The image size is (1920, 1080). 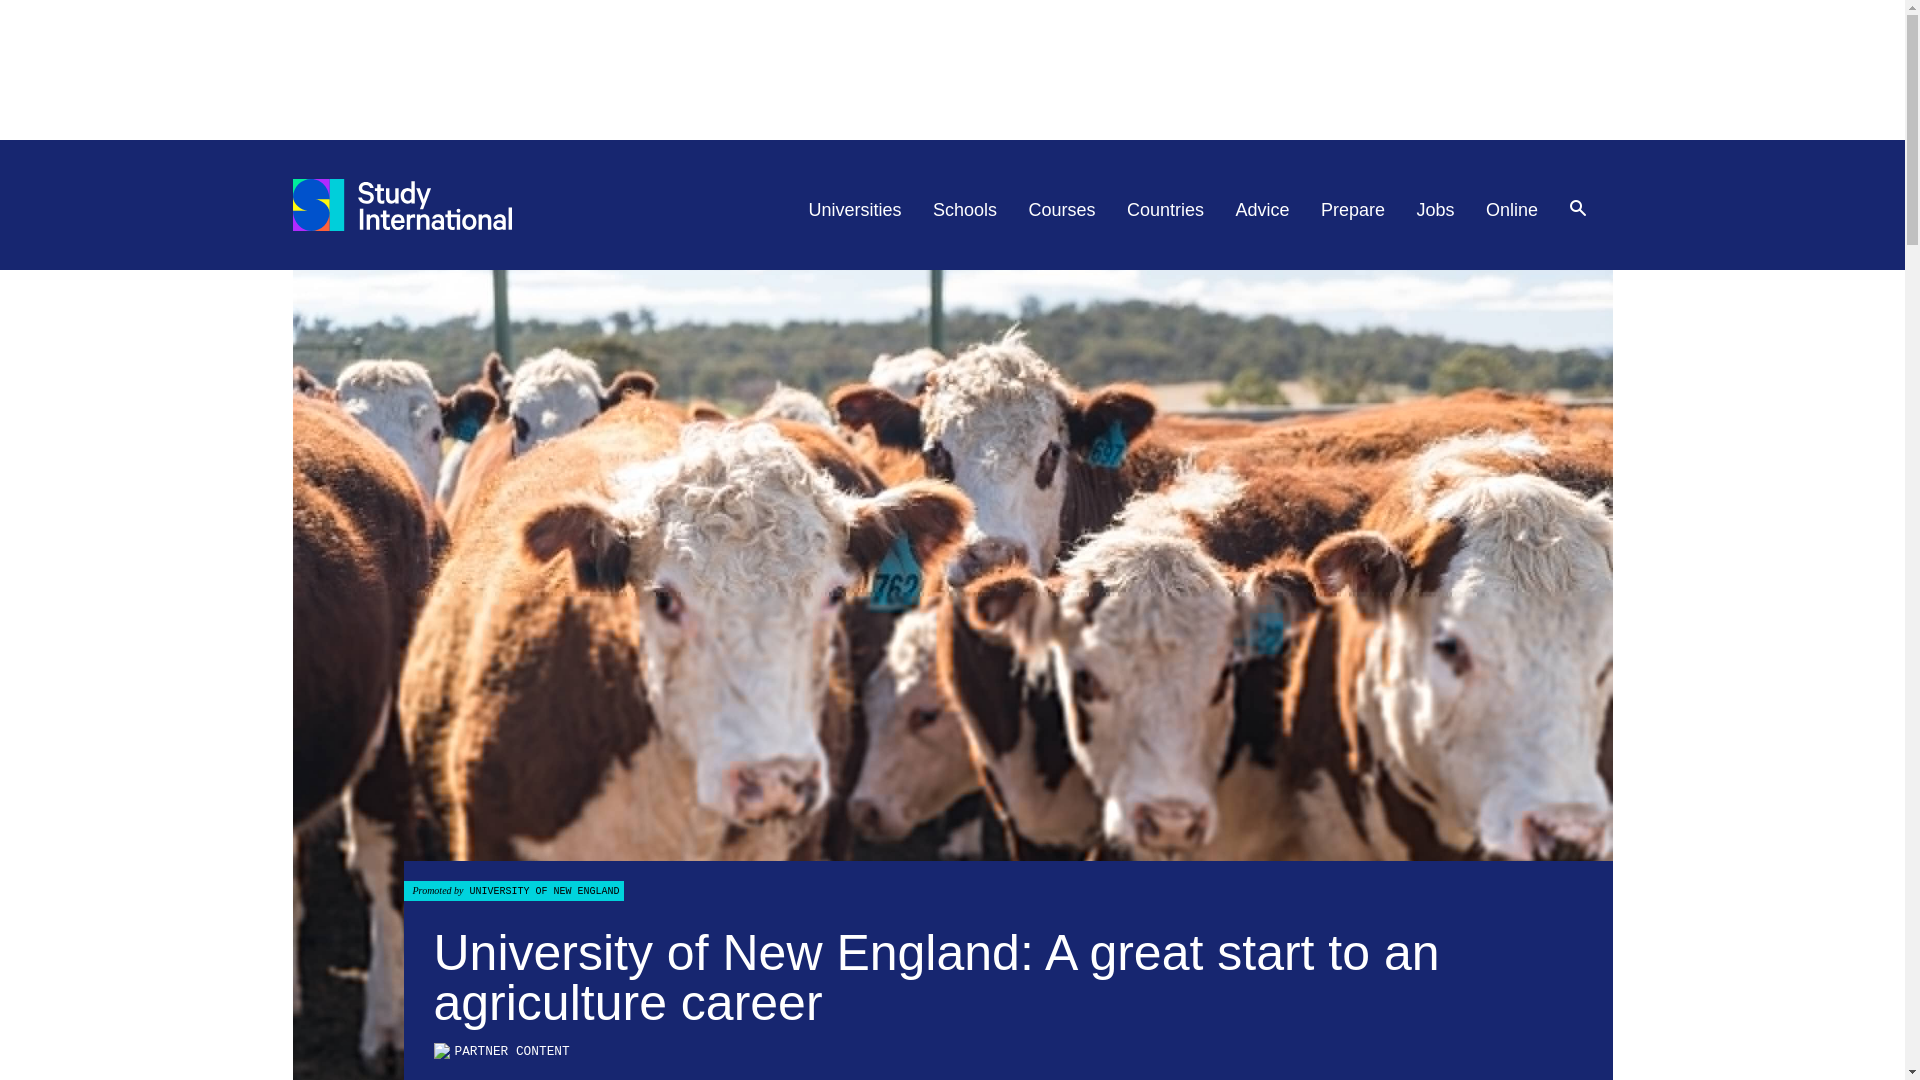 I want to click on Courses, so click(x=1062, y=210).